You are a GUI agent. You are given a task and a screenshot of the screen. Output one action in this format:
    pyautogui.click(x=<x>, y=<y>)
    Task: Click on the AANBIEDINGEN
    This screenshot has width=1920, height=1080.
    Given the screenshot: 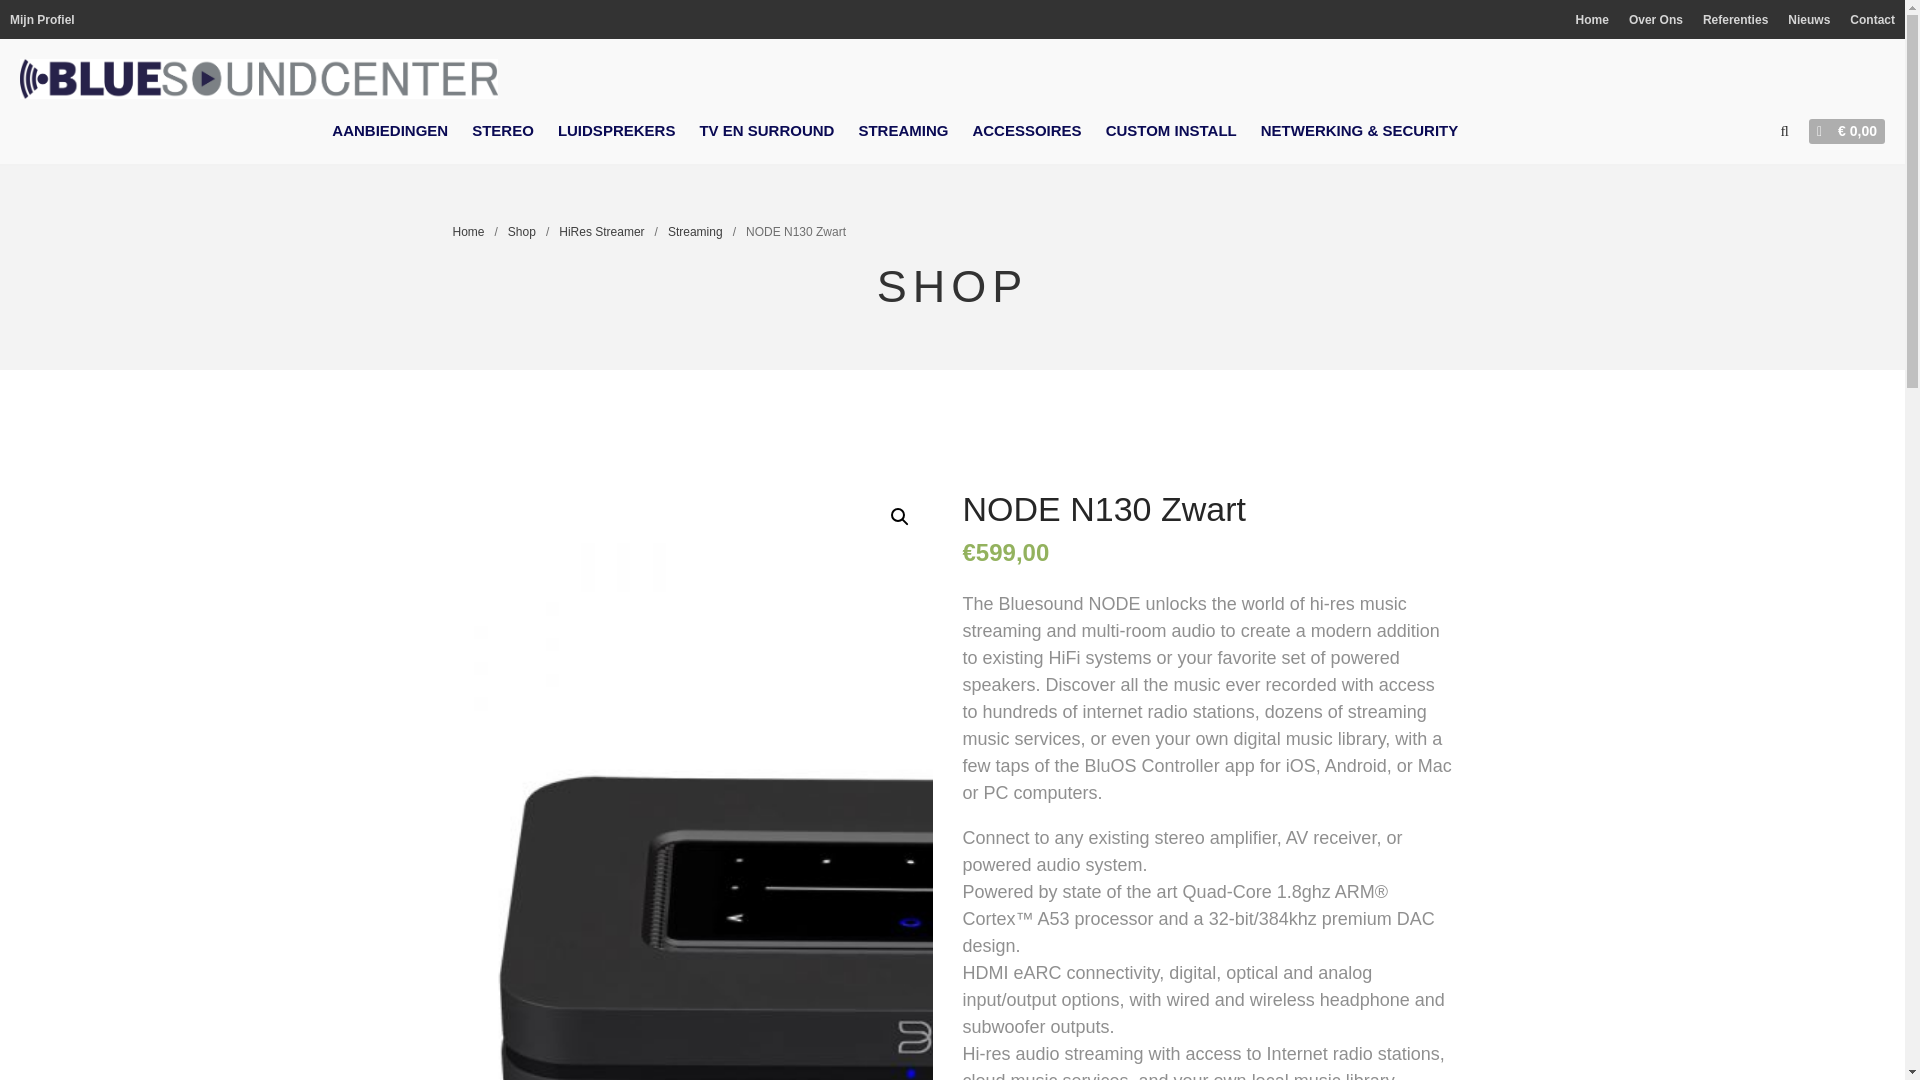 What is the action you would take?
    pyautogui.click(x=390, y=130)
    